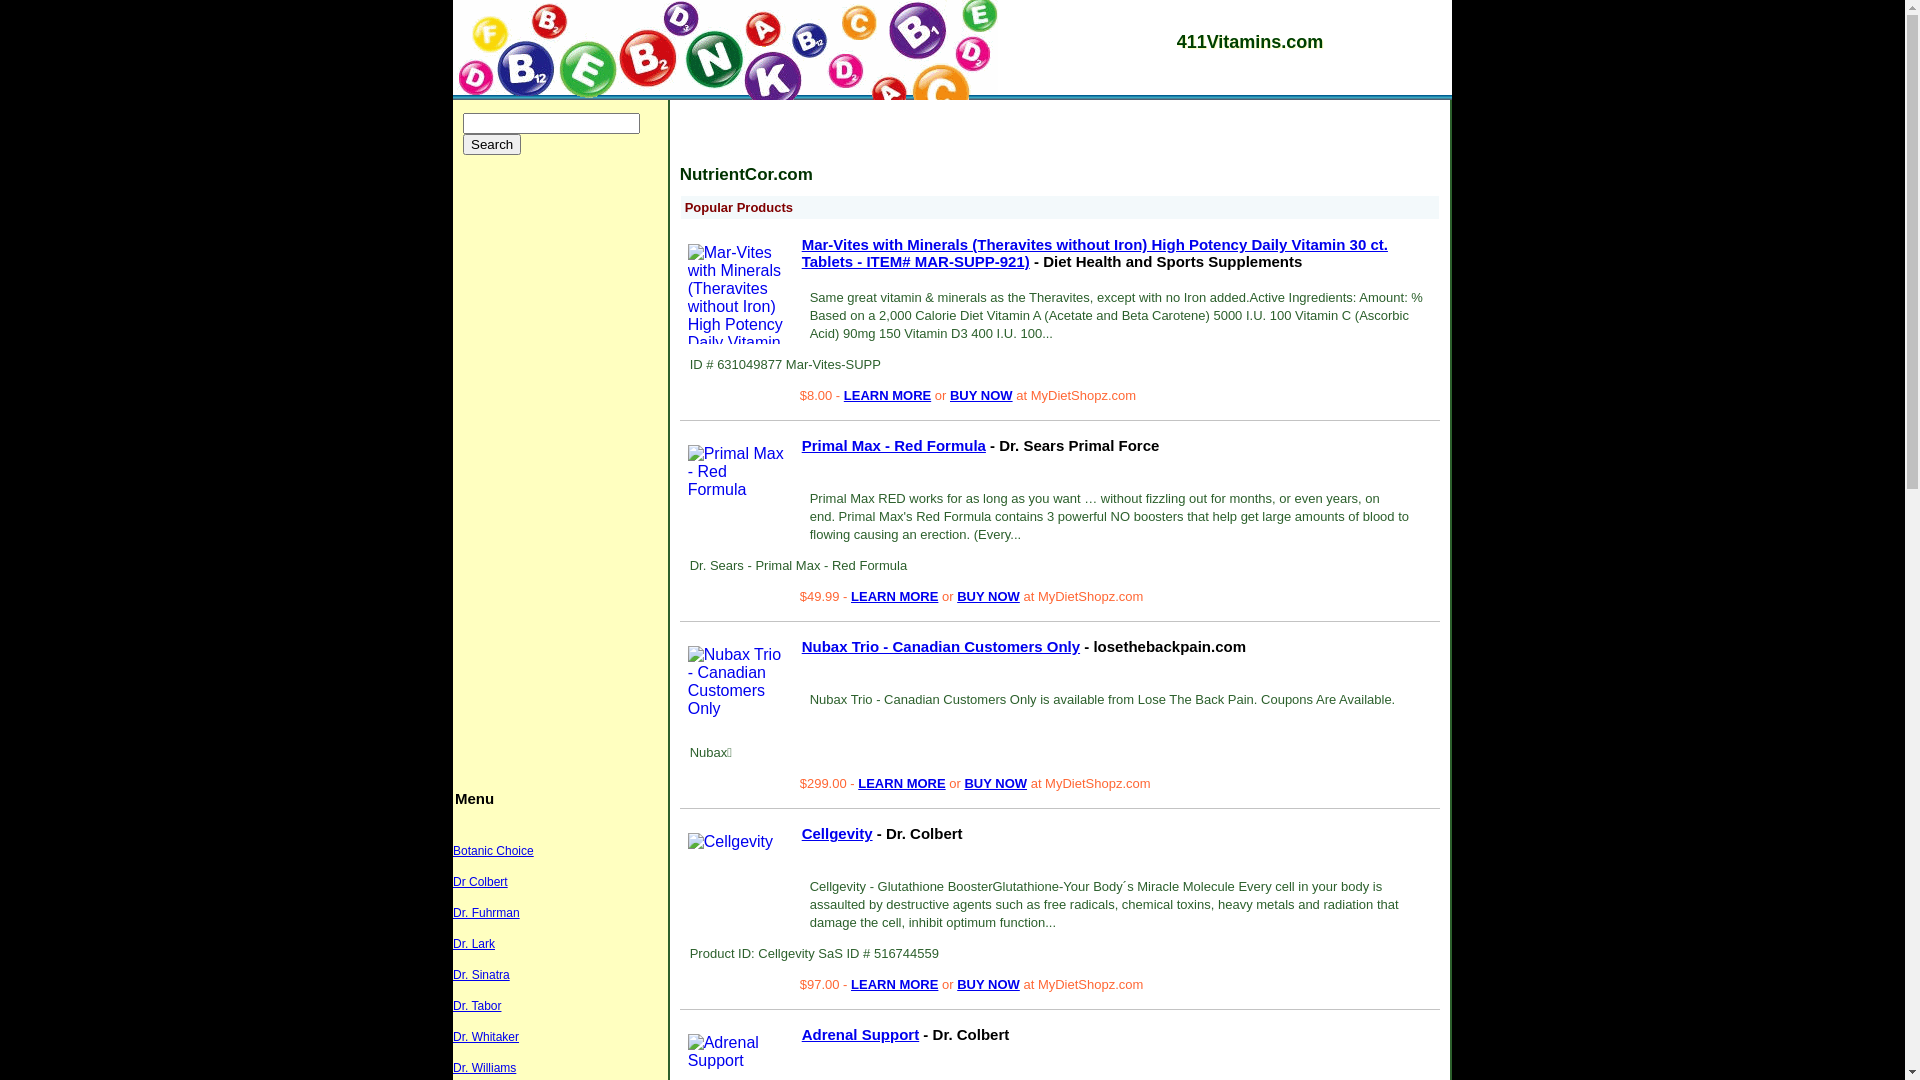  What do you see at coordinates (738, 472) in the screenshot?
I see `Primal Max - Red Formula` at bounding box center [738, 472].